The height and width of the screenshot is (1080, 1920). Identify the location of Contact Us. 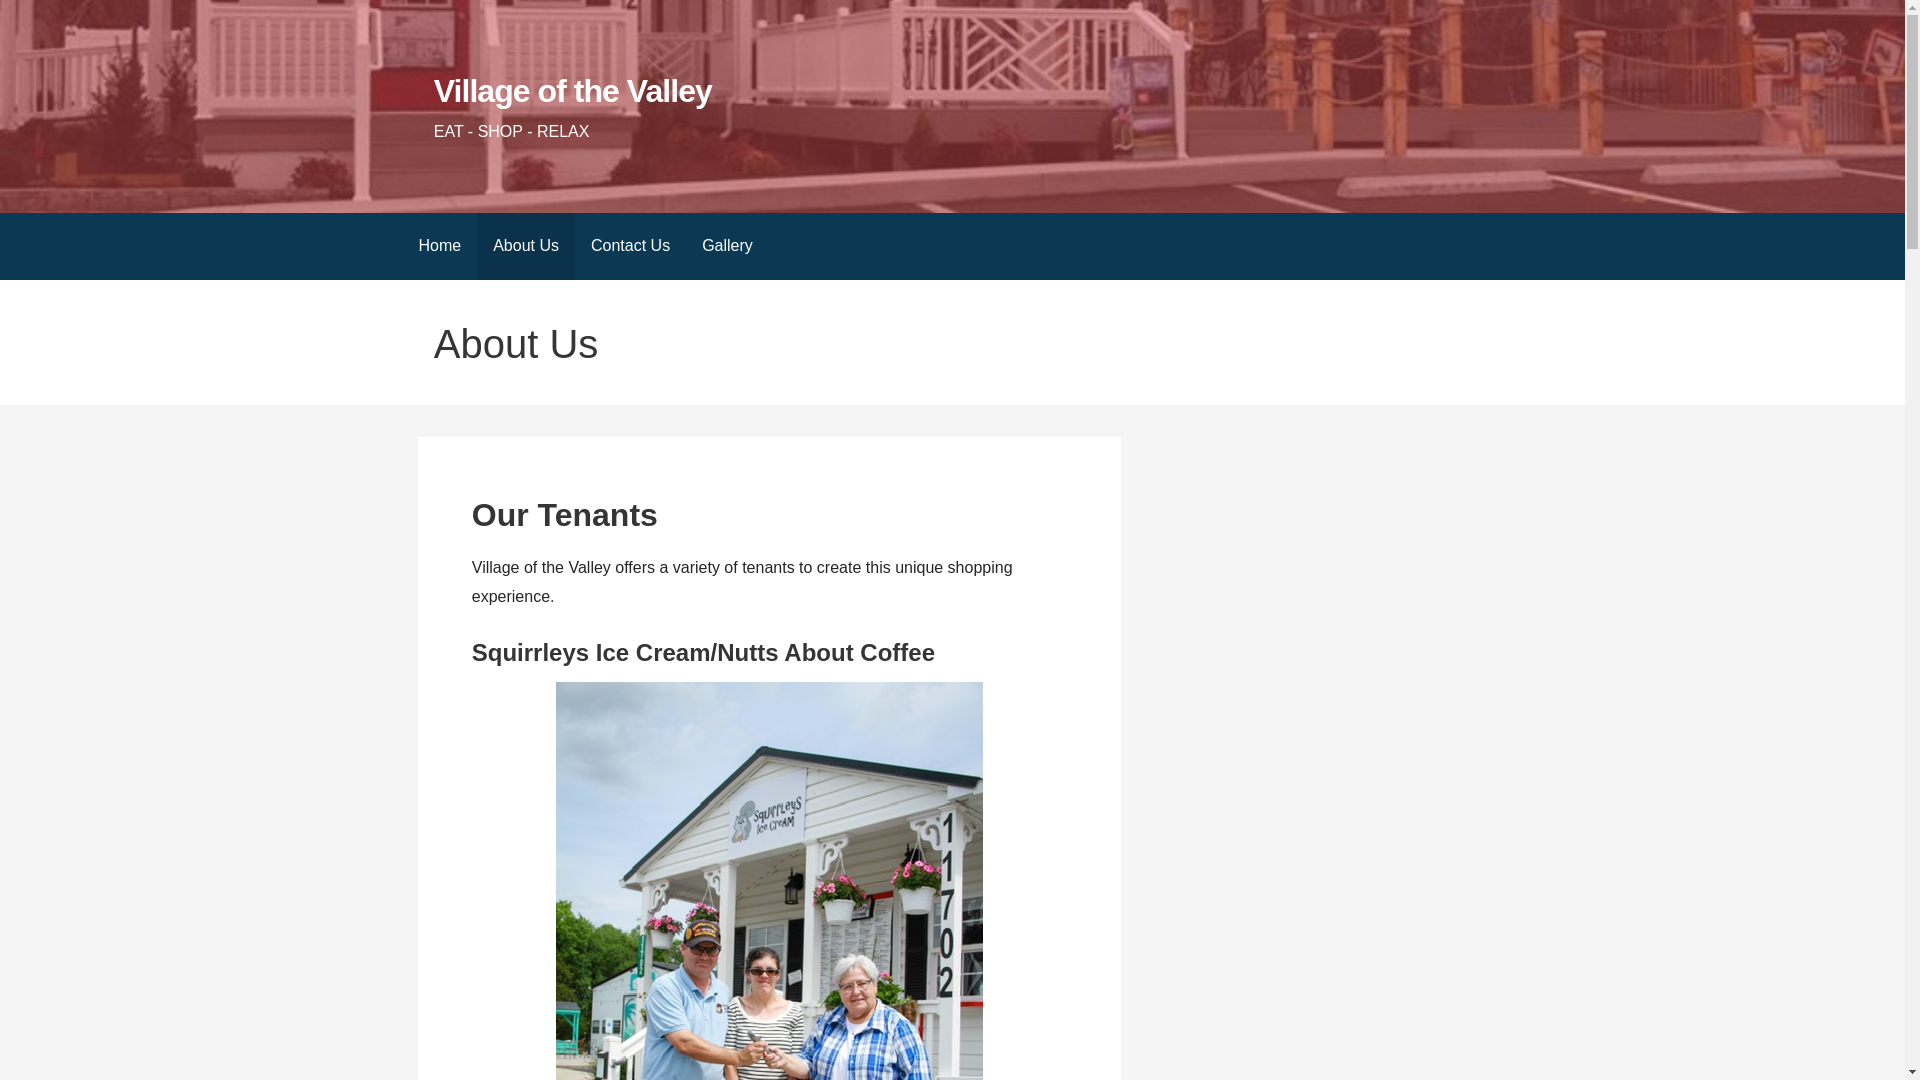
(630, 246).